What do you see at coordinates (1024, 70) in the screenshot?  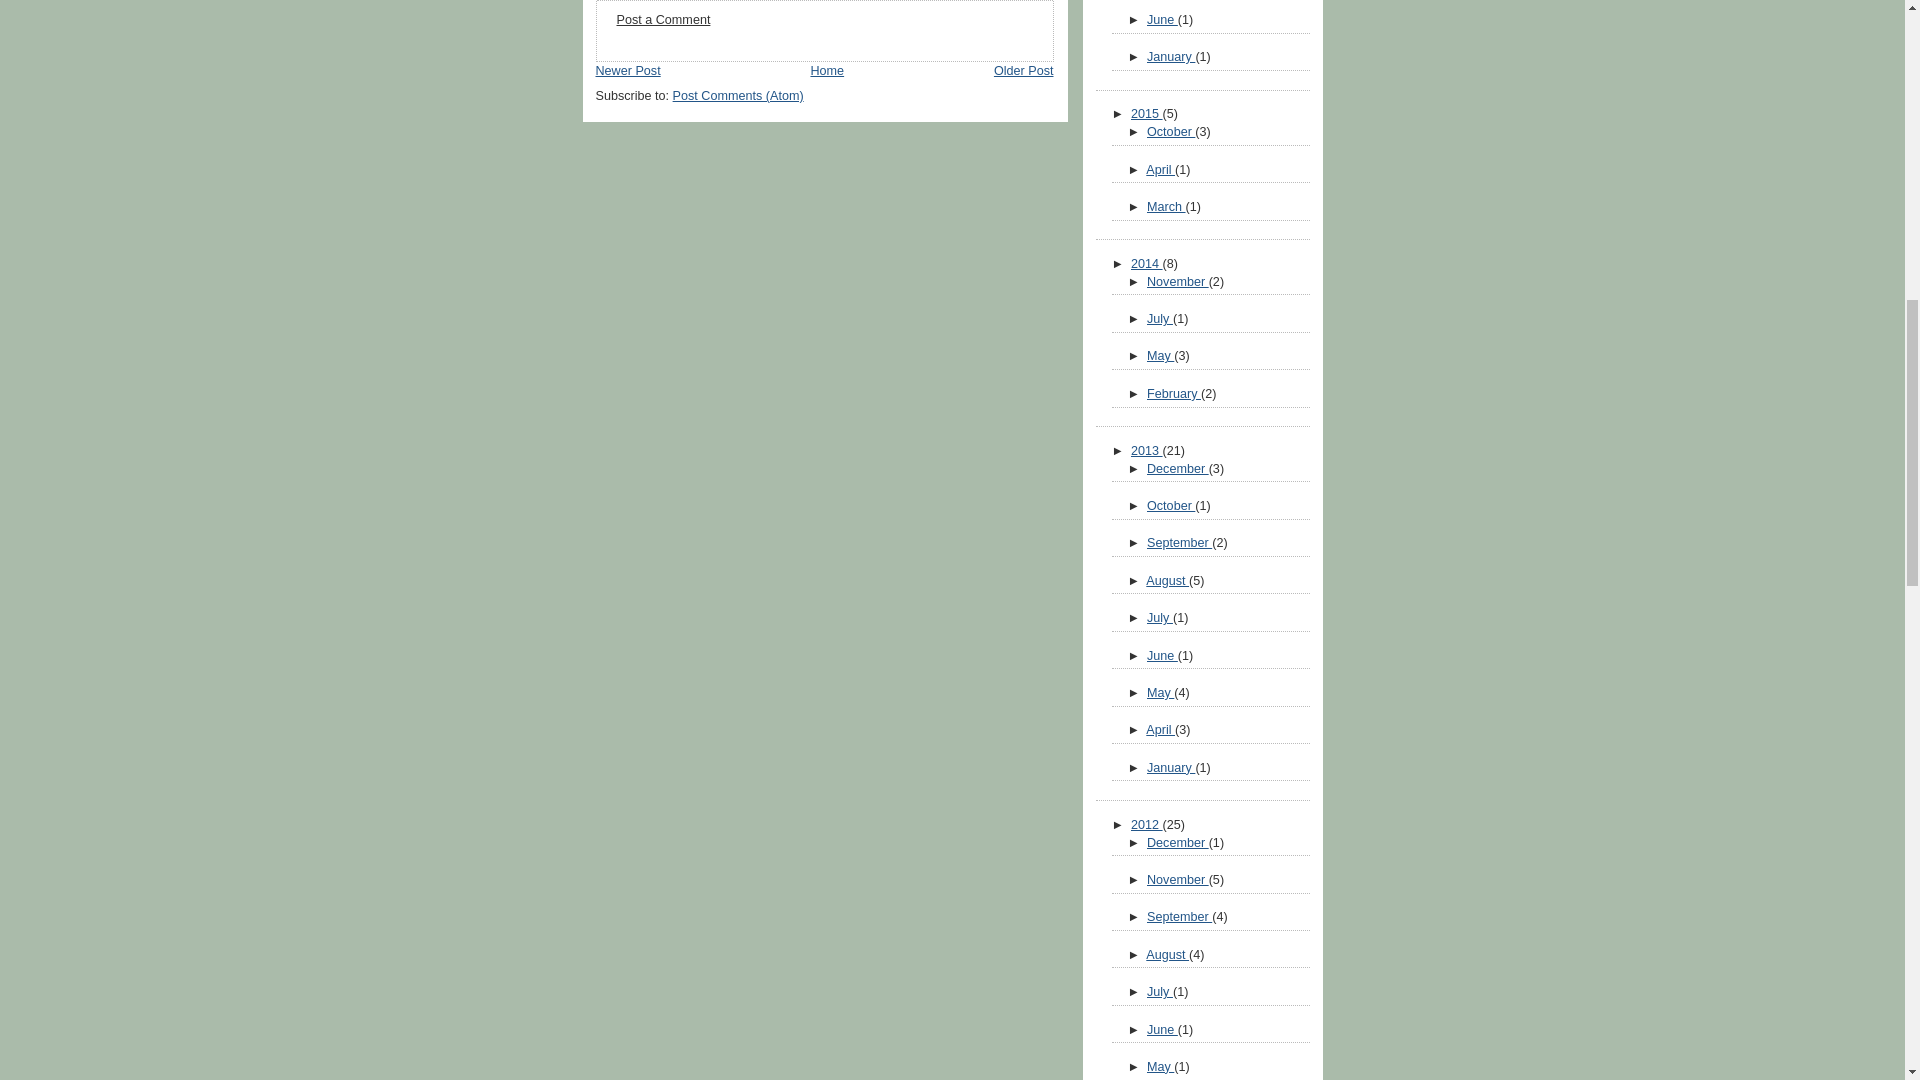 I see `Older Post` at bounding box center [1024, 70].